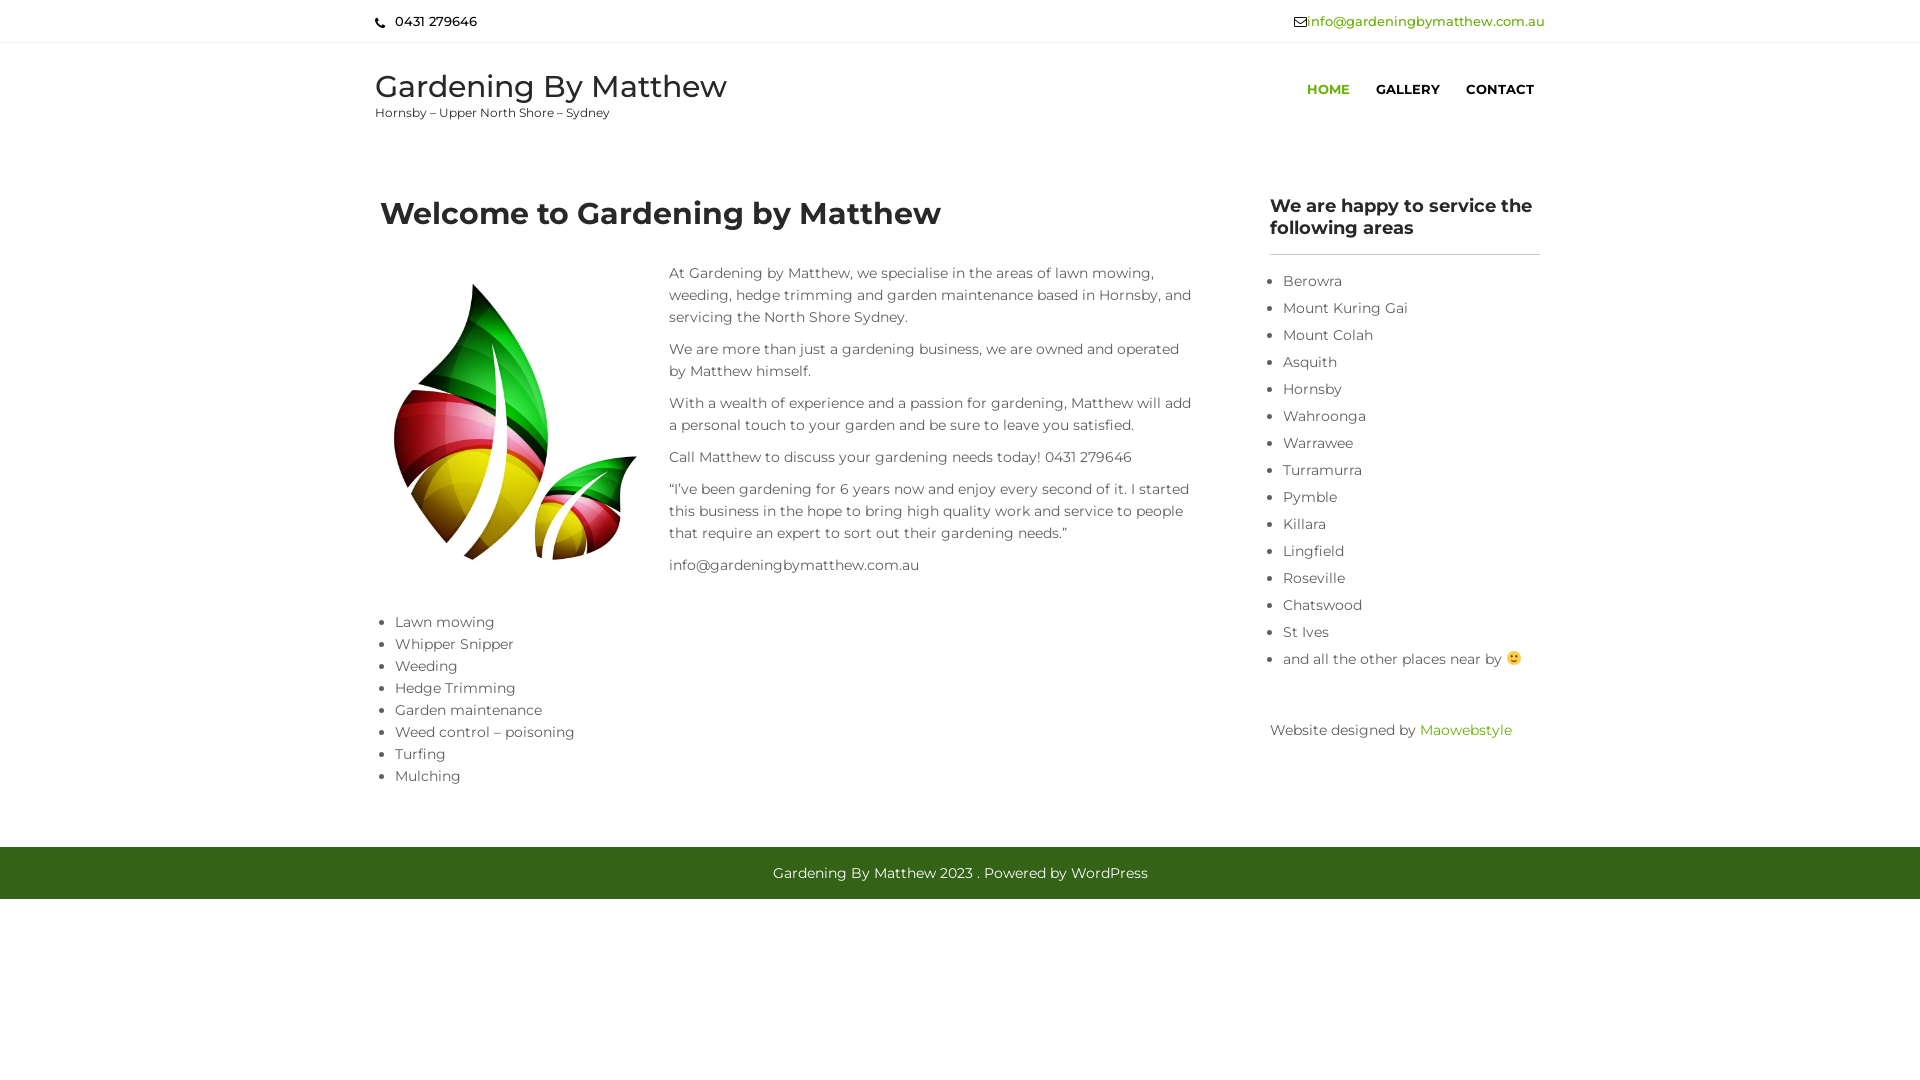 The width and height of the screenshot is (1920, 1080). I want to click on info@gardeningbymatthew.com.au, so click(1426, 21).